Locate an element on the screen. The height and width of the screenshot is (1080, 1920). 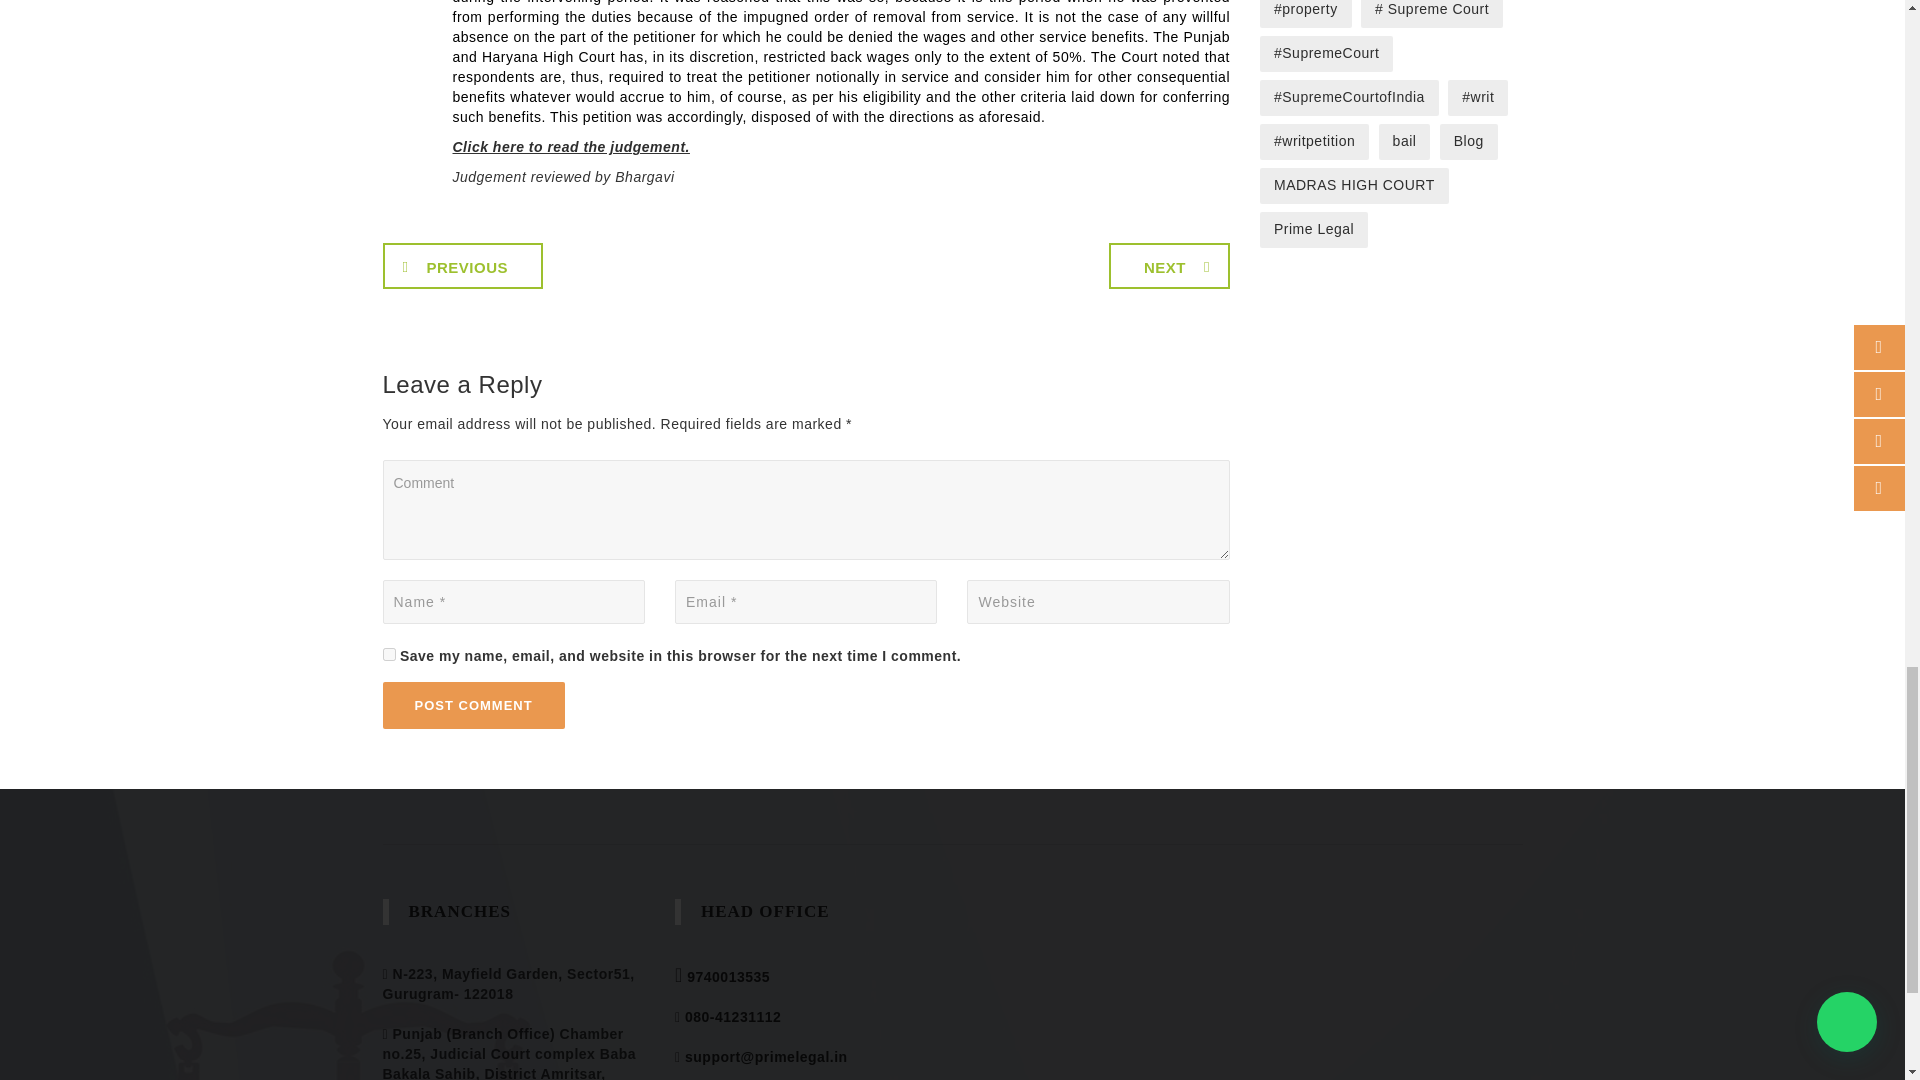
yes is located at coordinates (388, 654).